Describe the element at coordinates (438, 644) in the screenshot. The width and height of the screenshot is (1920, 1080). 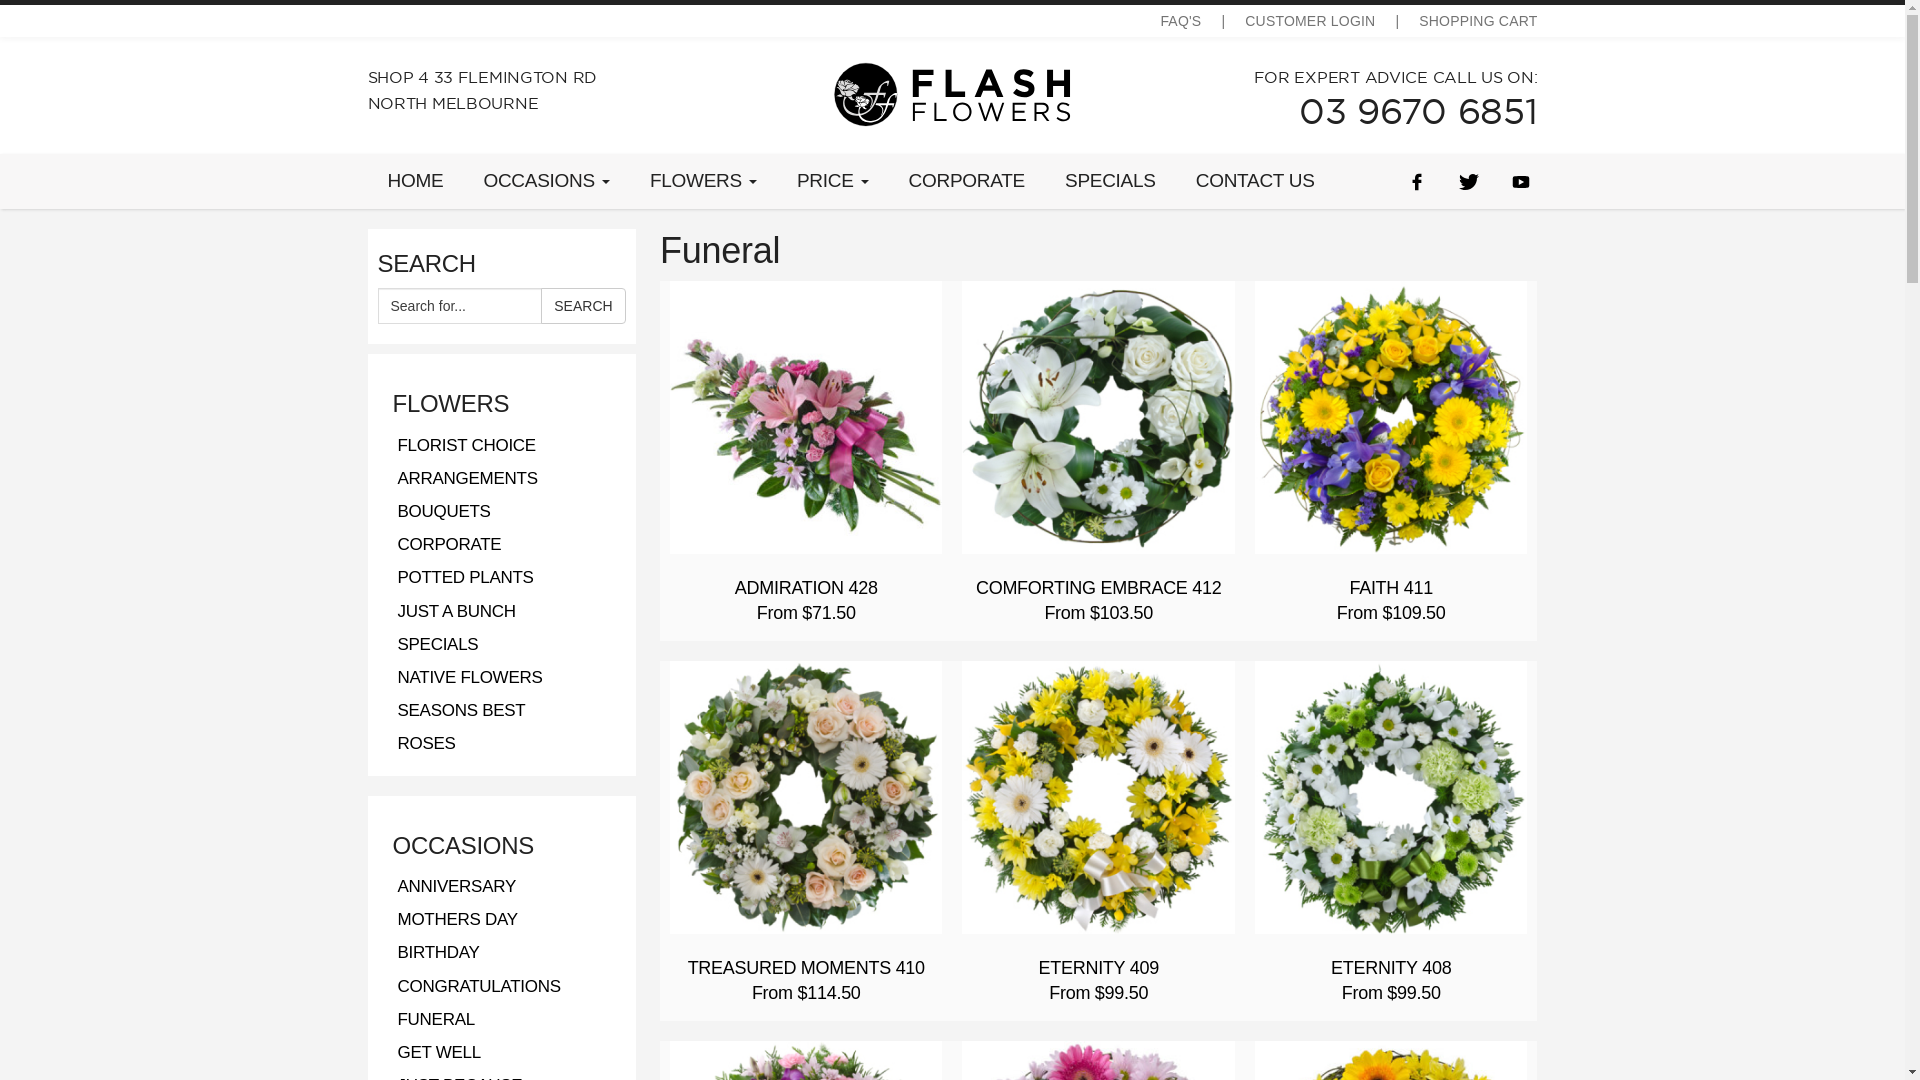
I see `SPECIALS` at that location.